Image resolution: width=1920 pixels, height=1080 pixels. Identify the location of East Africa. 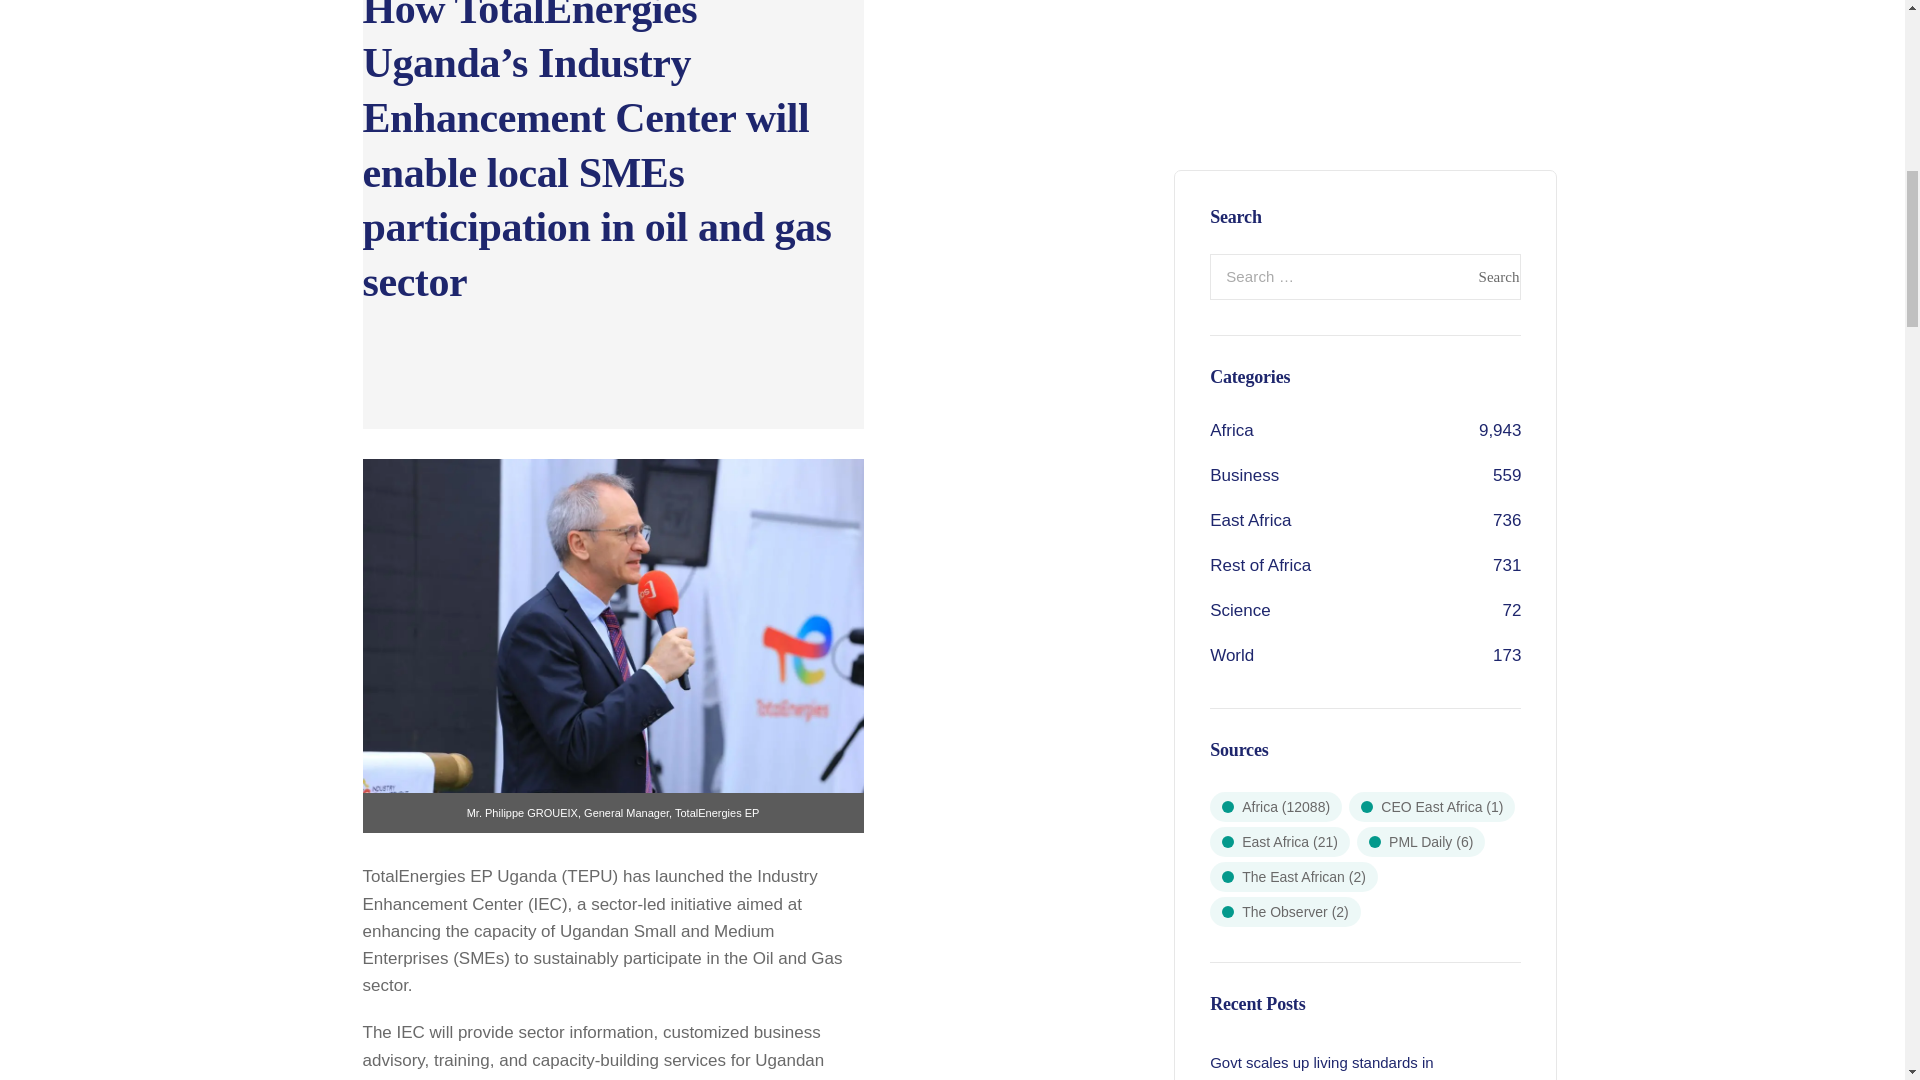
(1250, 164).